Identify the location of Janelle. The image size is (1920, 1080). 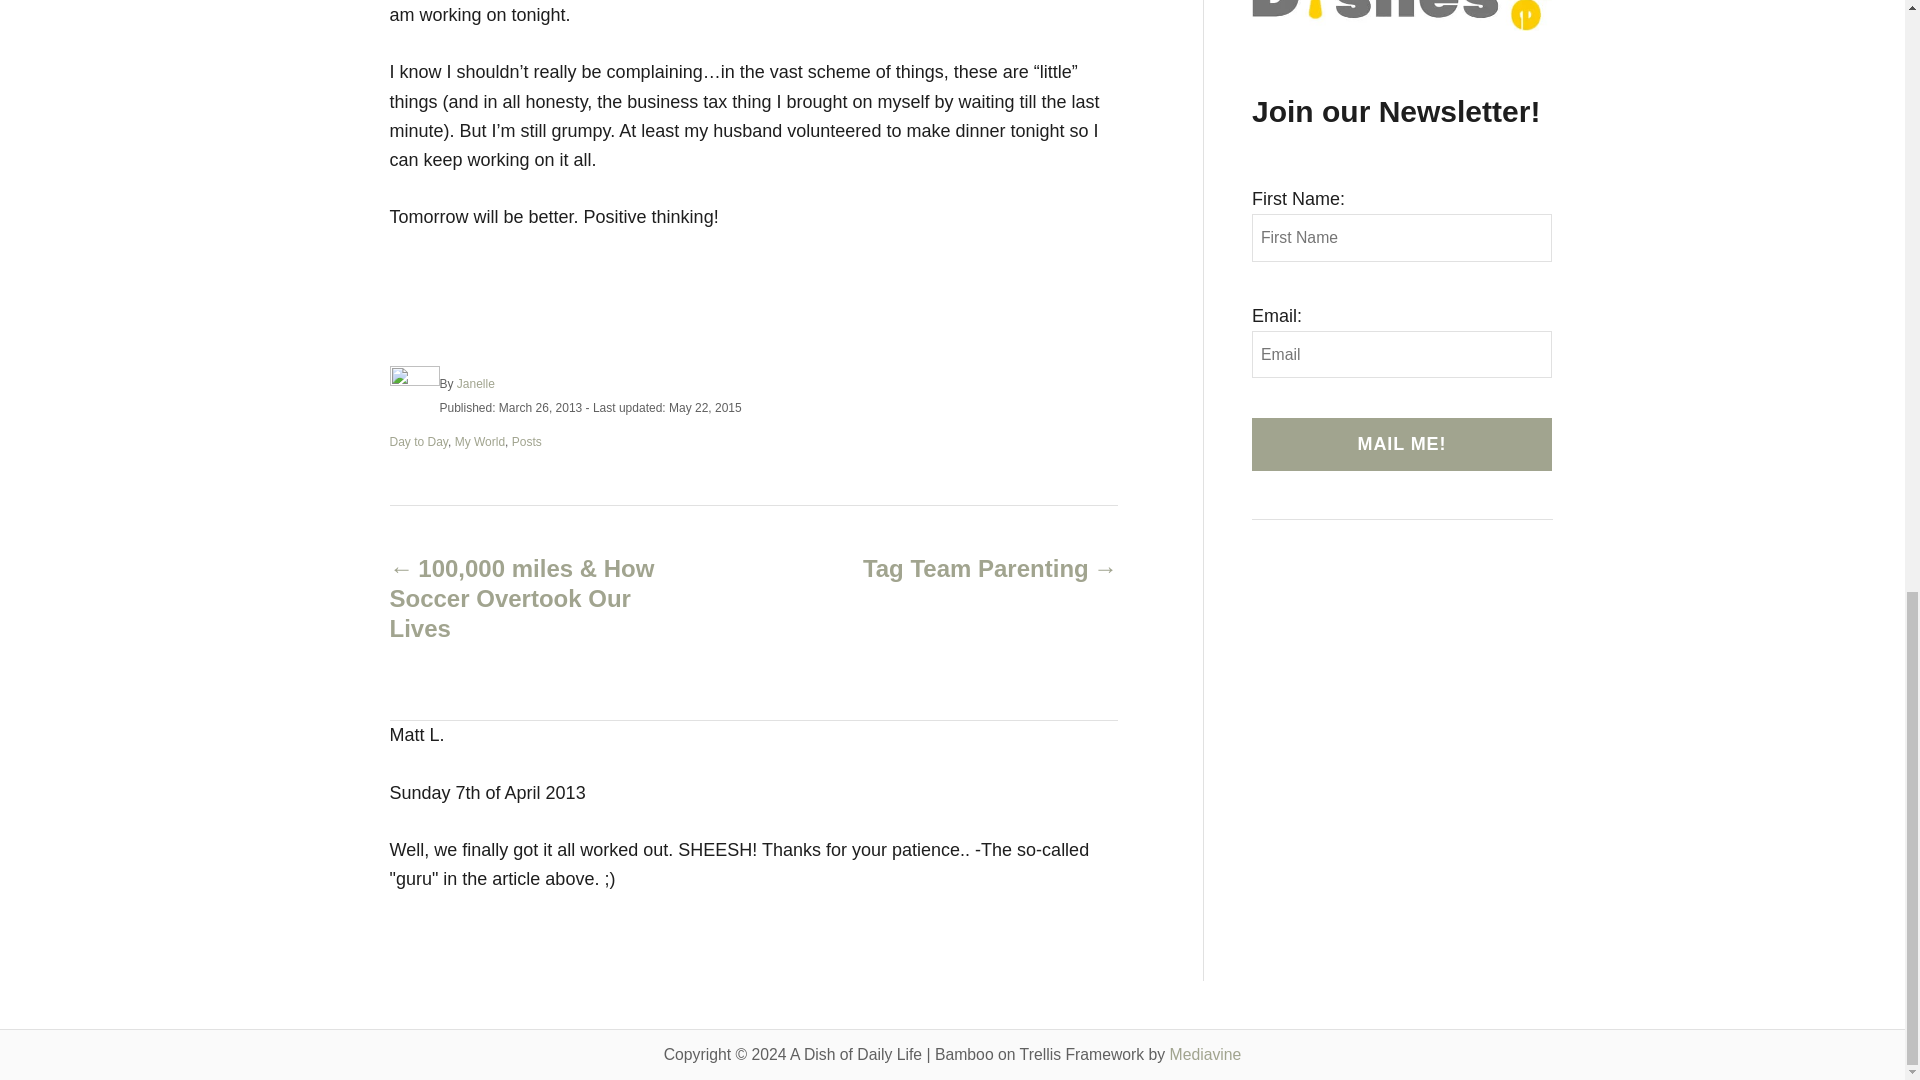
(476, 383).